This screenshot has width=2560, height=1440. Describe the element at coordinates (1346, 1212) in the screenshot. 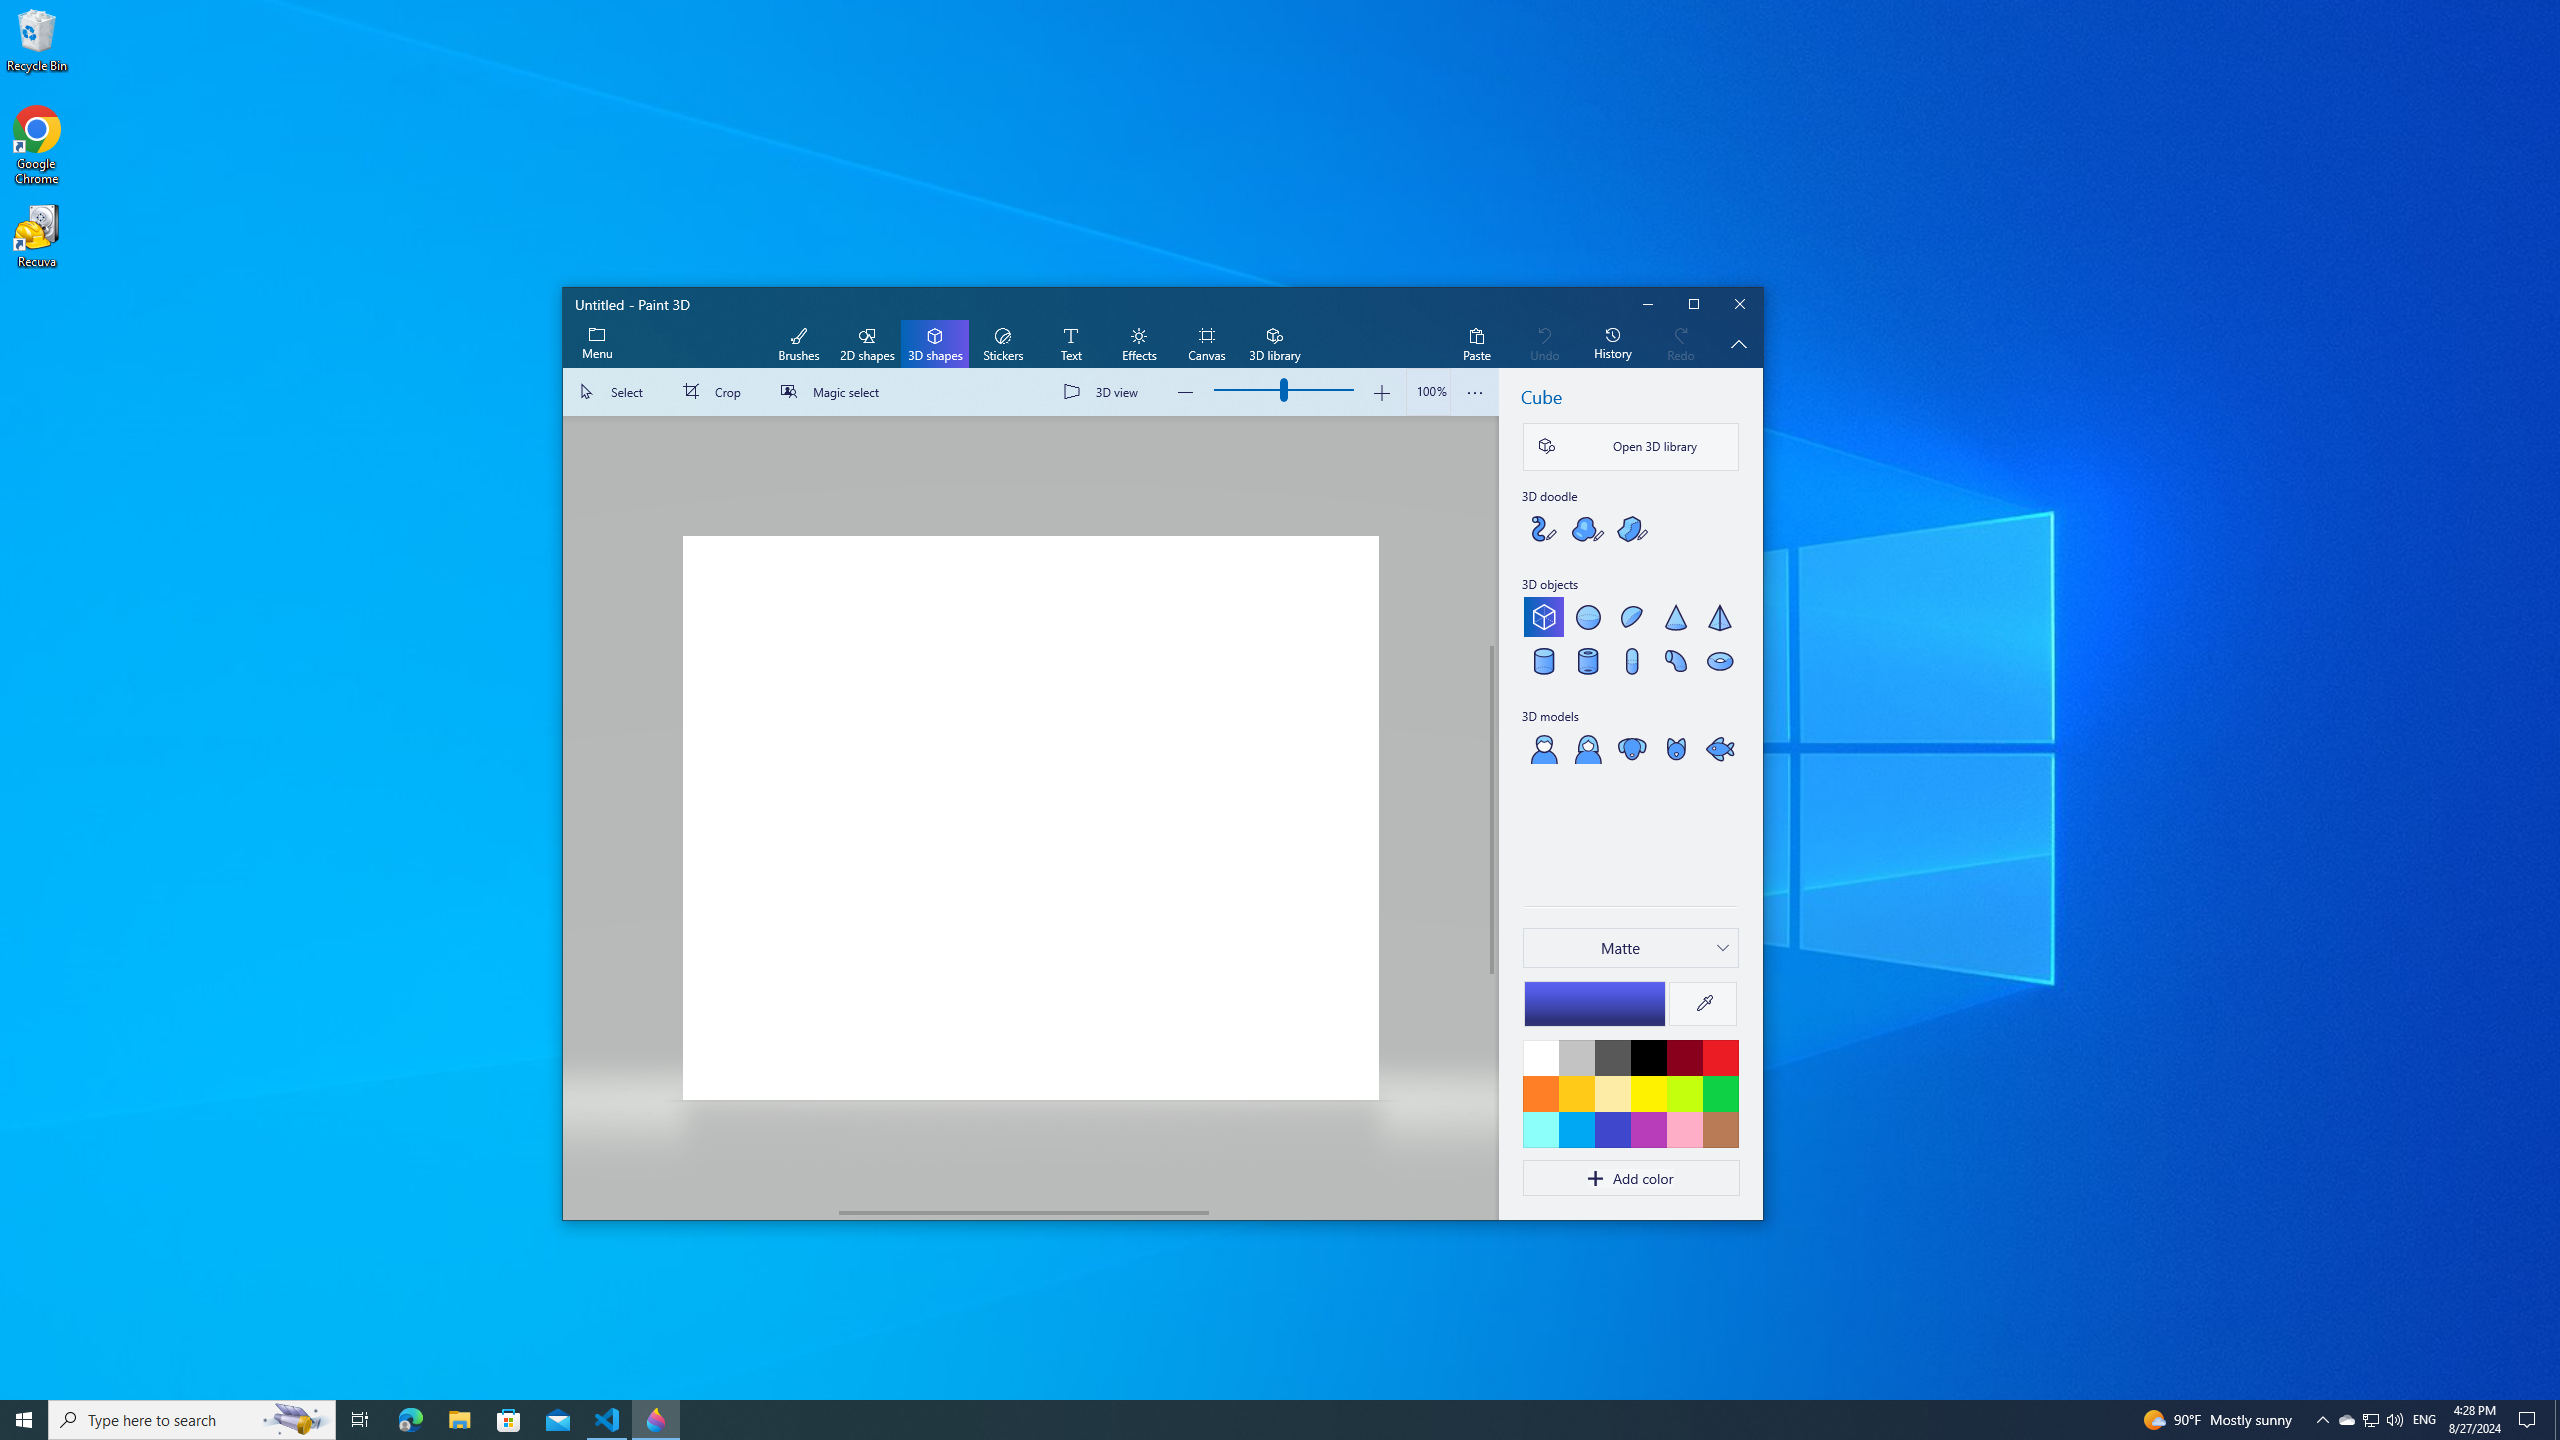

I see `Horizontal Large Increase` at that location.